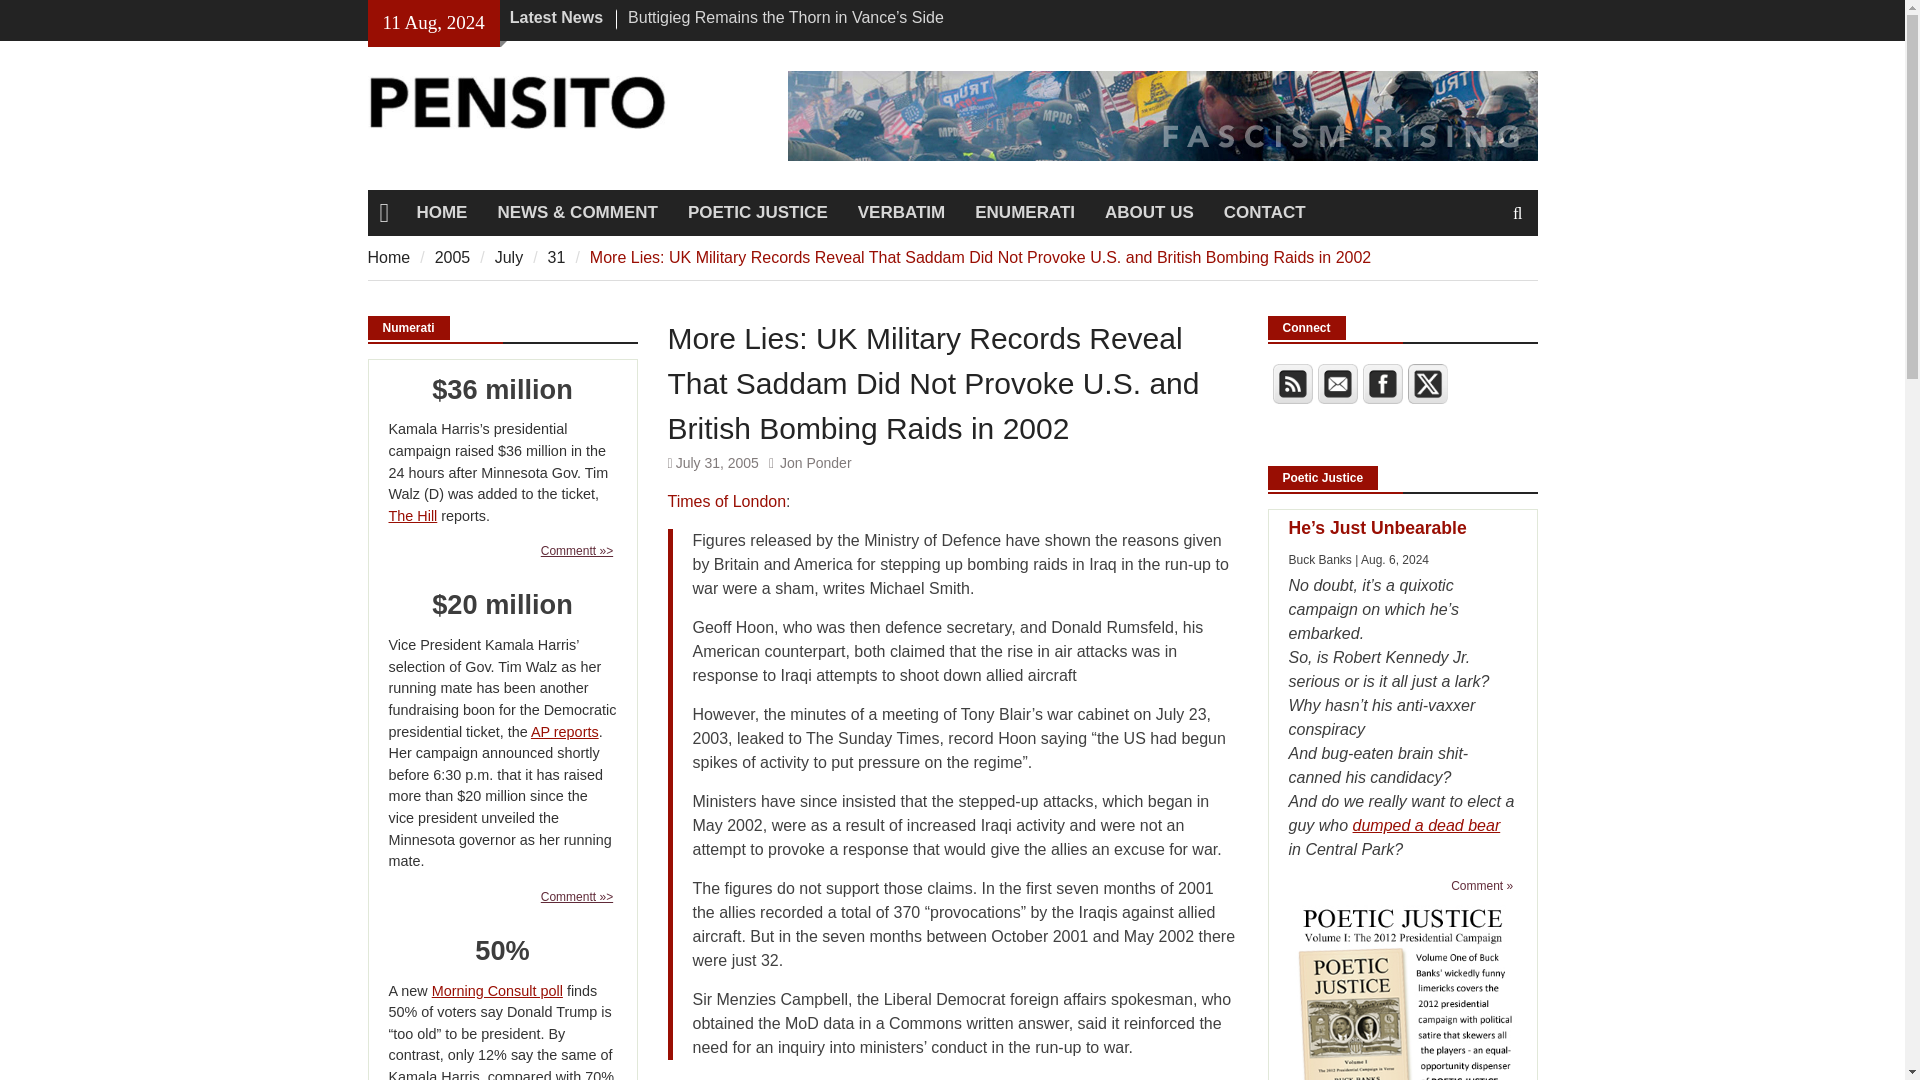  I want to click on Times of London, so click(728, 500).